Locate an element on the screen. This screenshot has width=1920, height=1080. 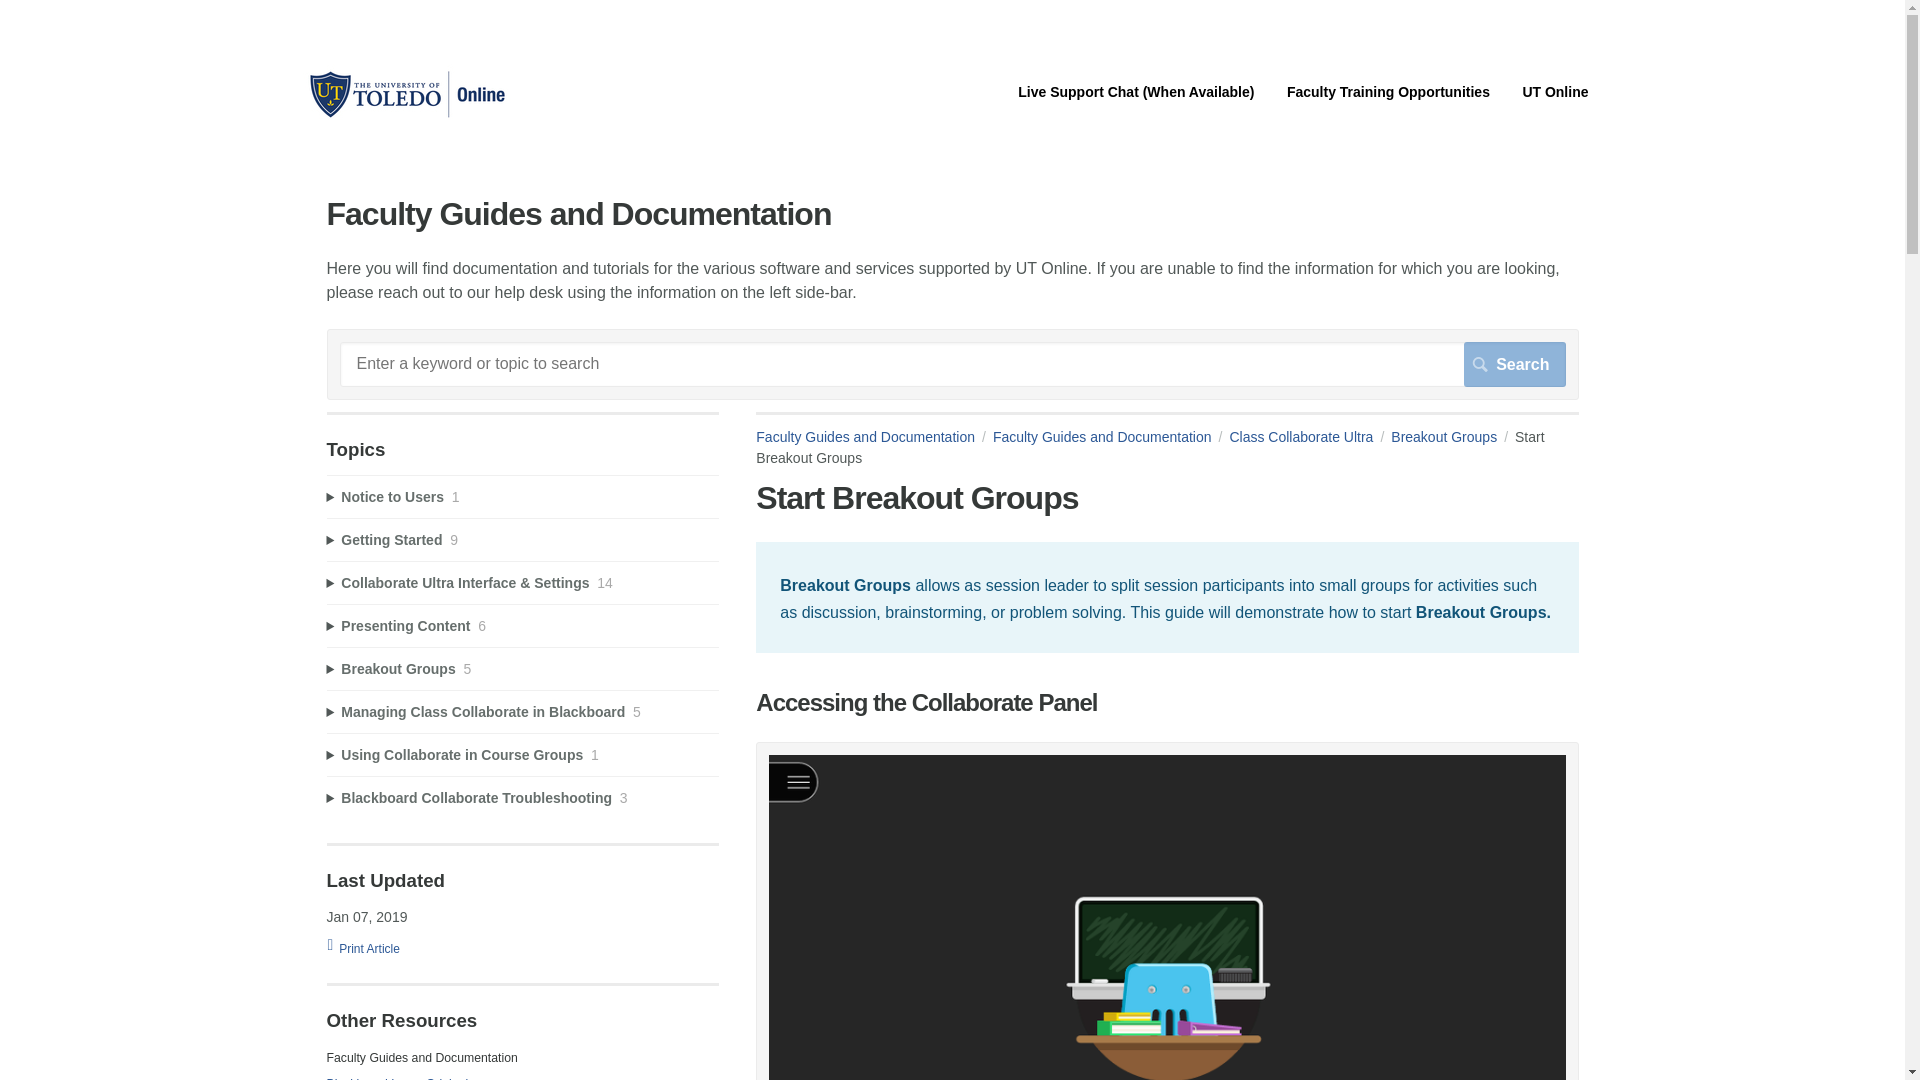
Faculty Guides and Documentation is located at coordinates (874, 436).